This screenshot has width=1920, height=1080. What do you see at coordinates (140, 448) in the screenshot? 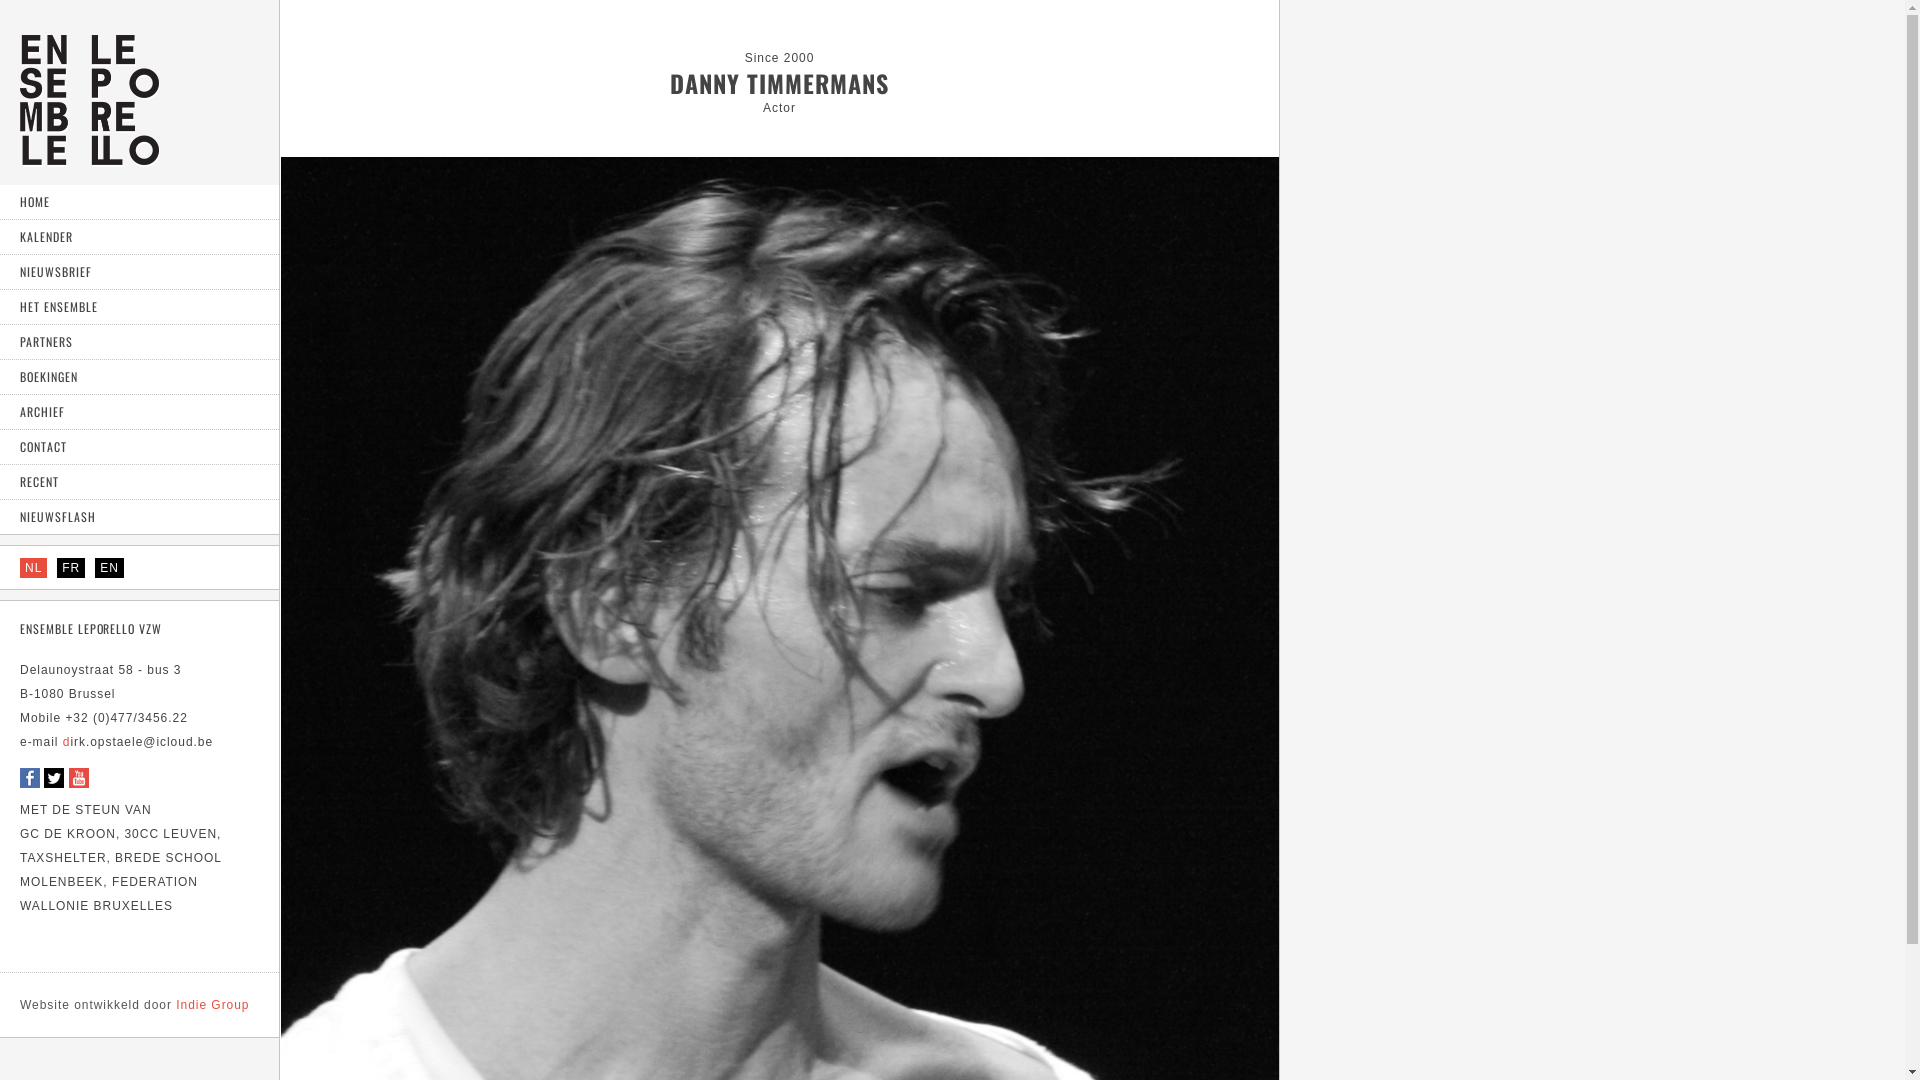
I see `CONTACT` at bounding box center [140, 448].